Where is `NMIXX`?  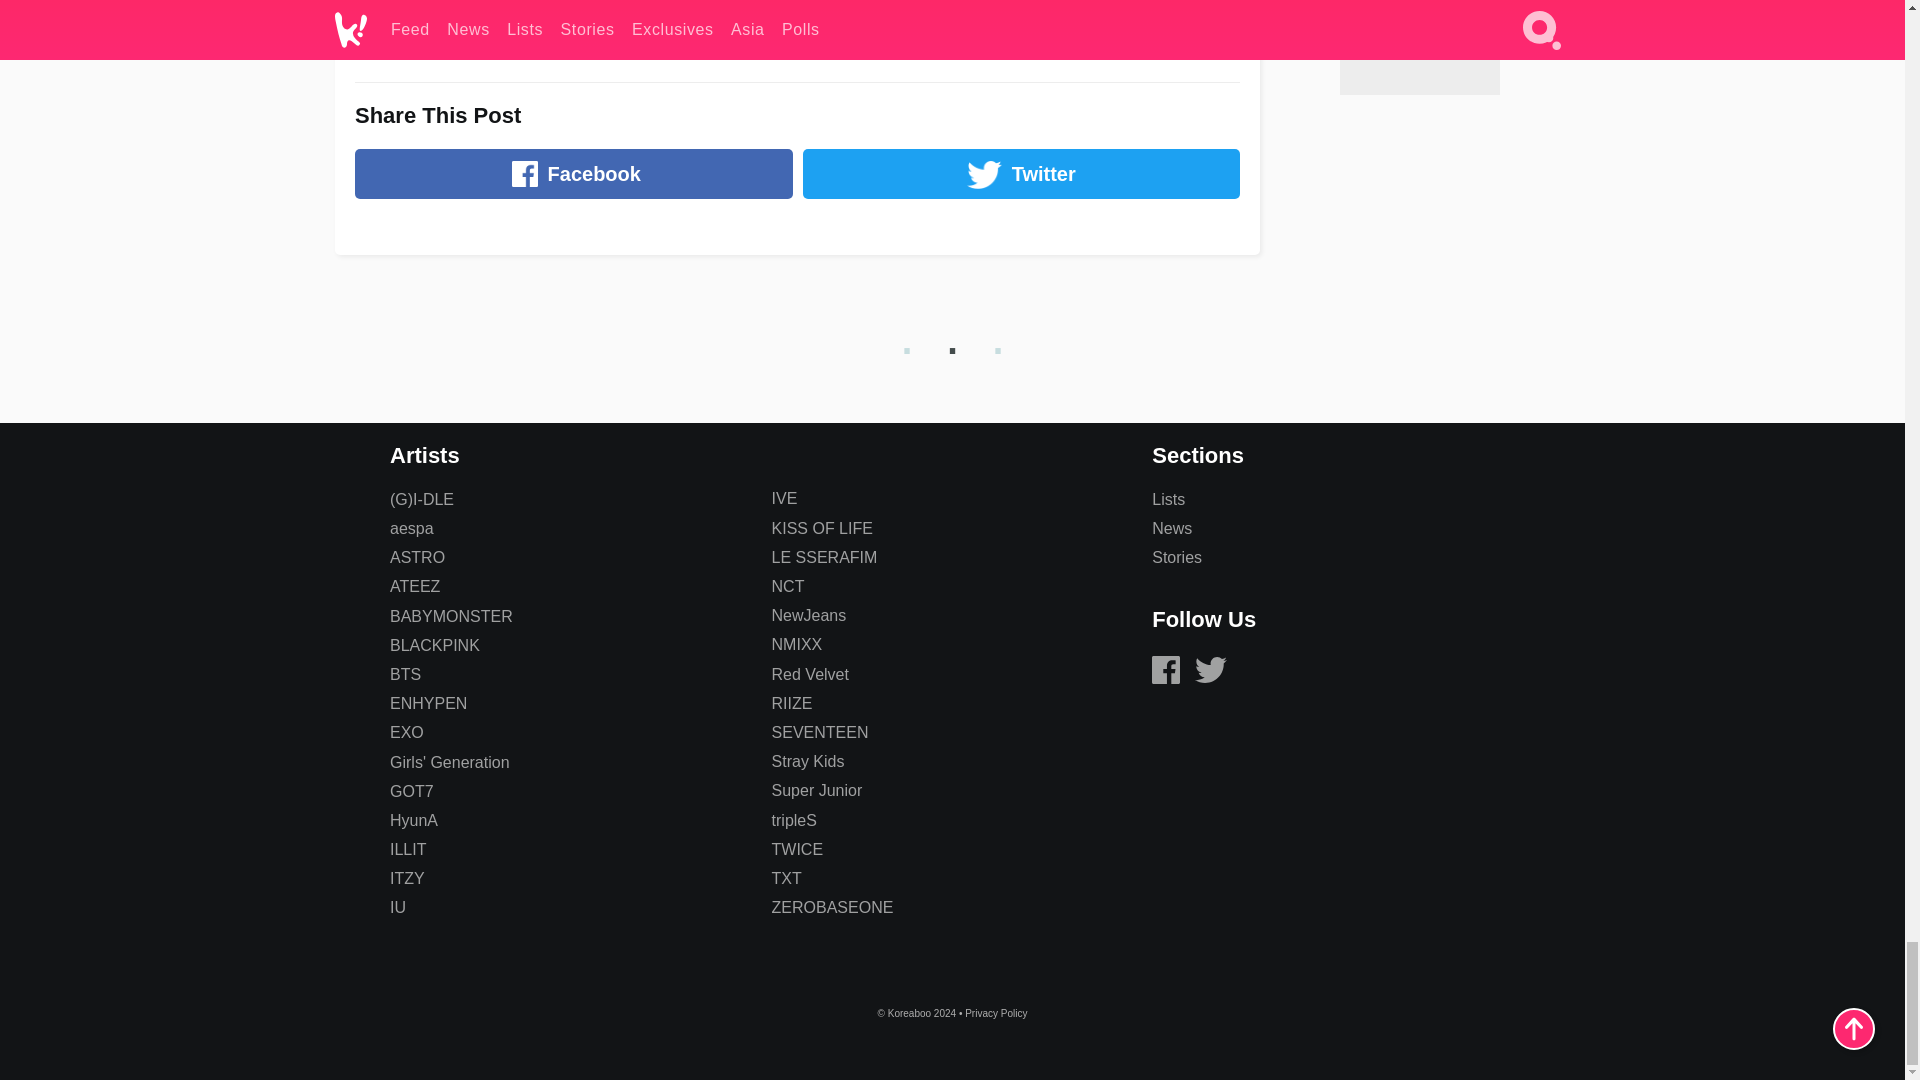
NMIXX is located at coordinates (797, 644).